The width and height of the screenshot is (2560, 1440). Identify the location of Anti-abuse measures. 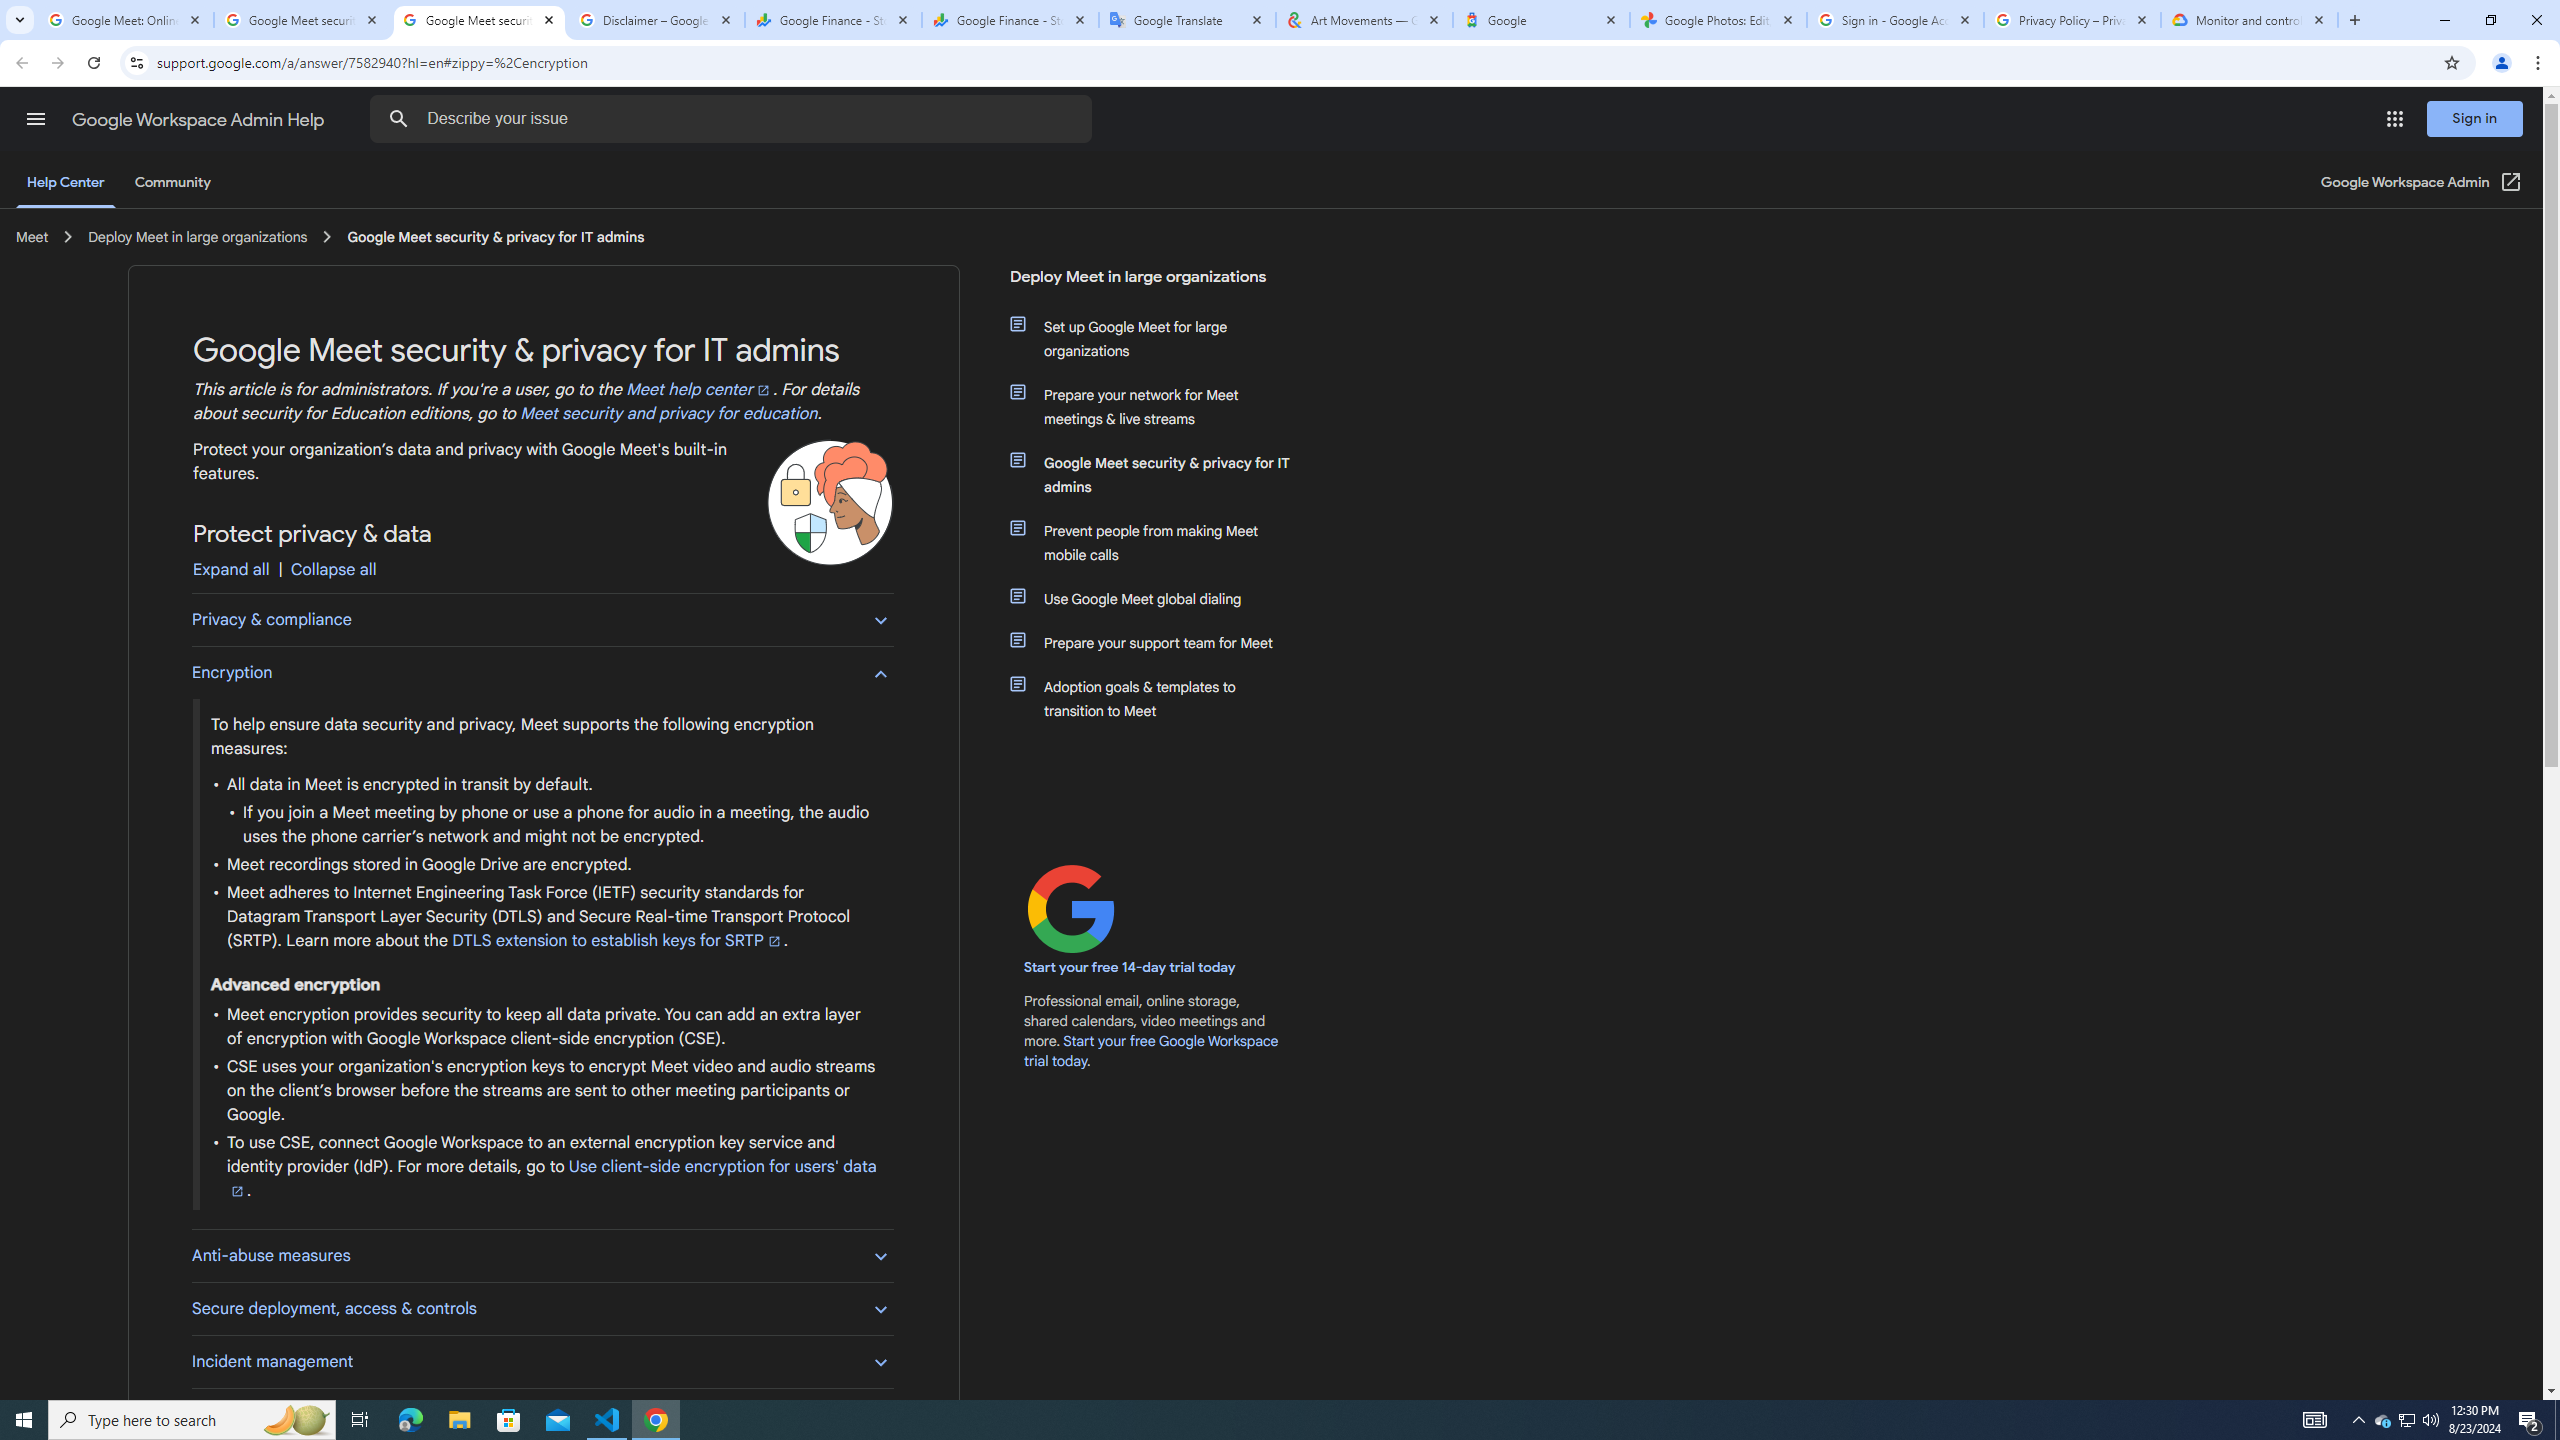
(542, 1254).